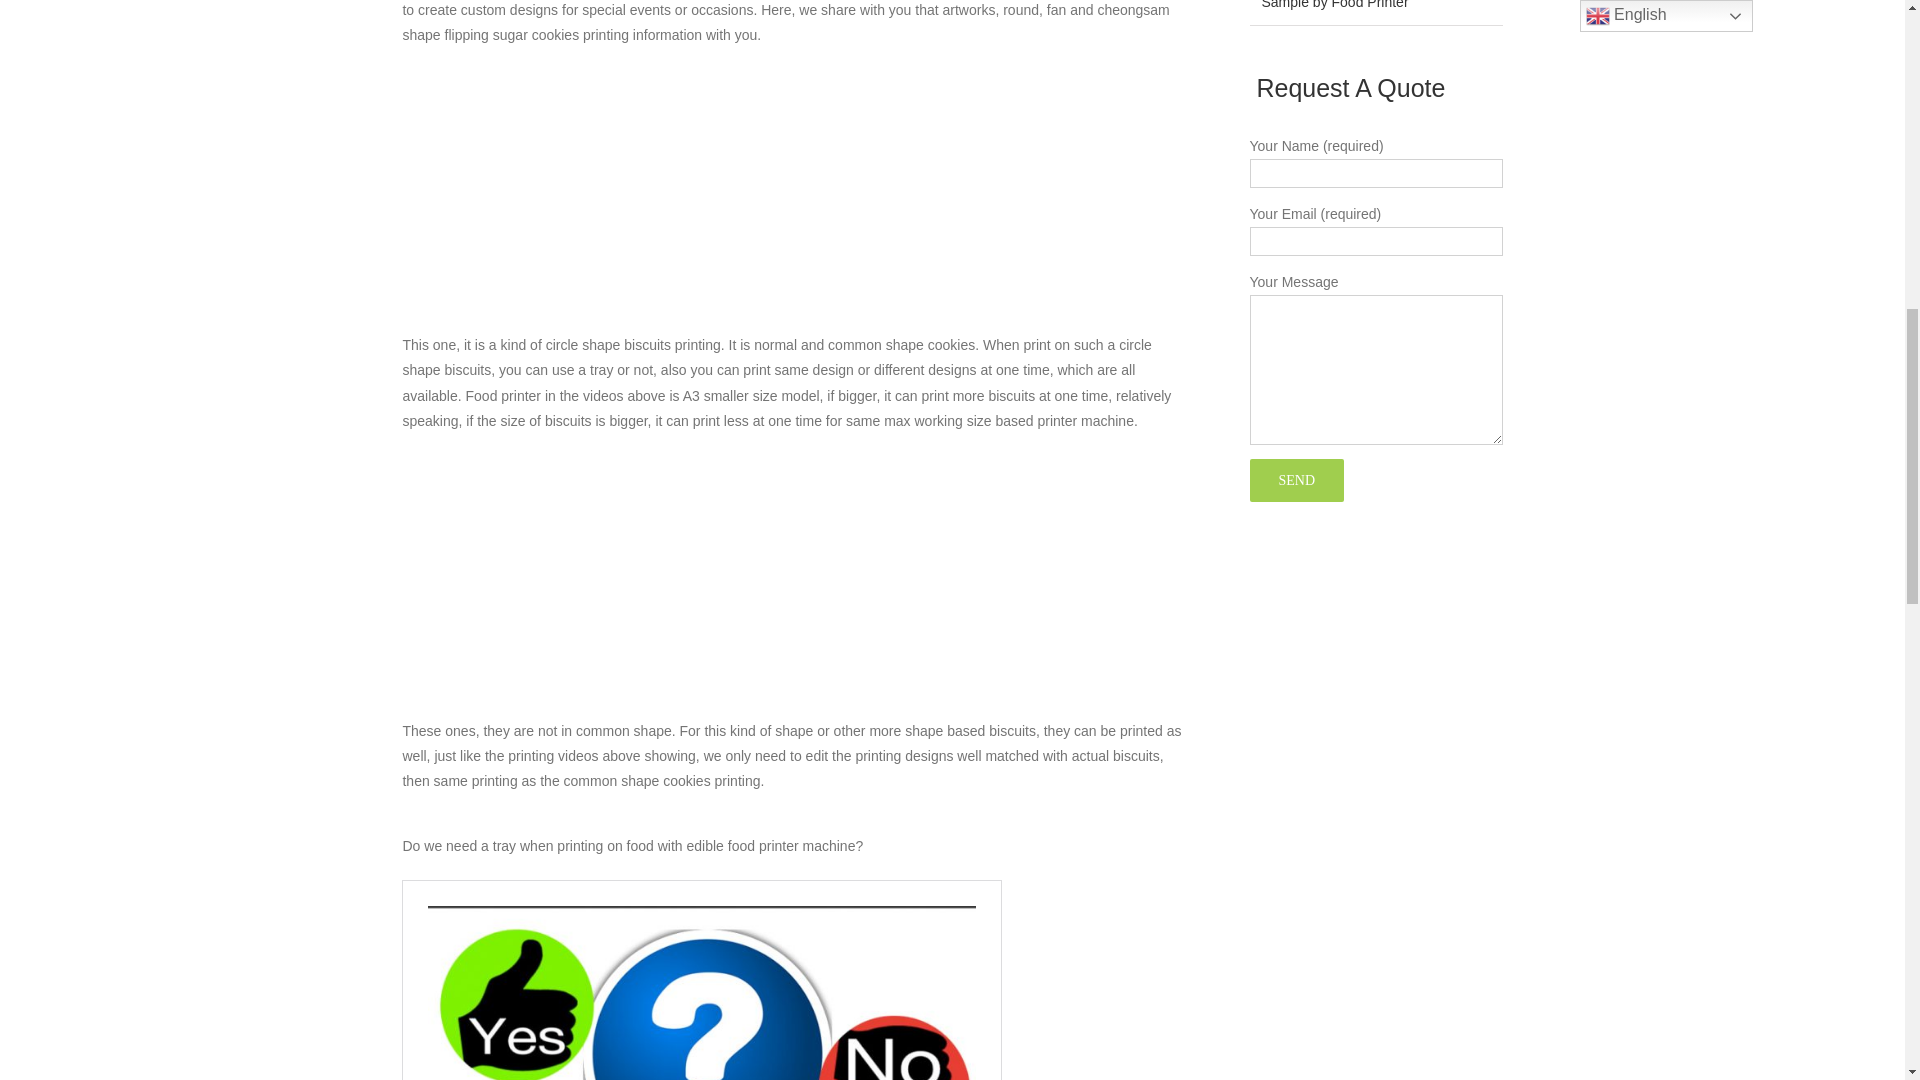 This screenshot has height=1080, width=1920. I want to click on YouTube video player 1, so click(589, 200).